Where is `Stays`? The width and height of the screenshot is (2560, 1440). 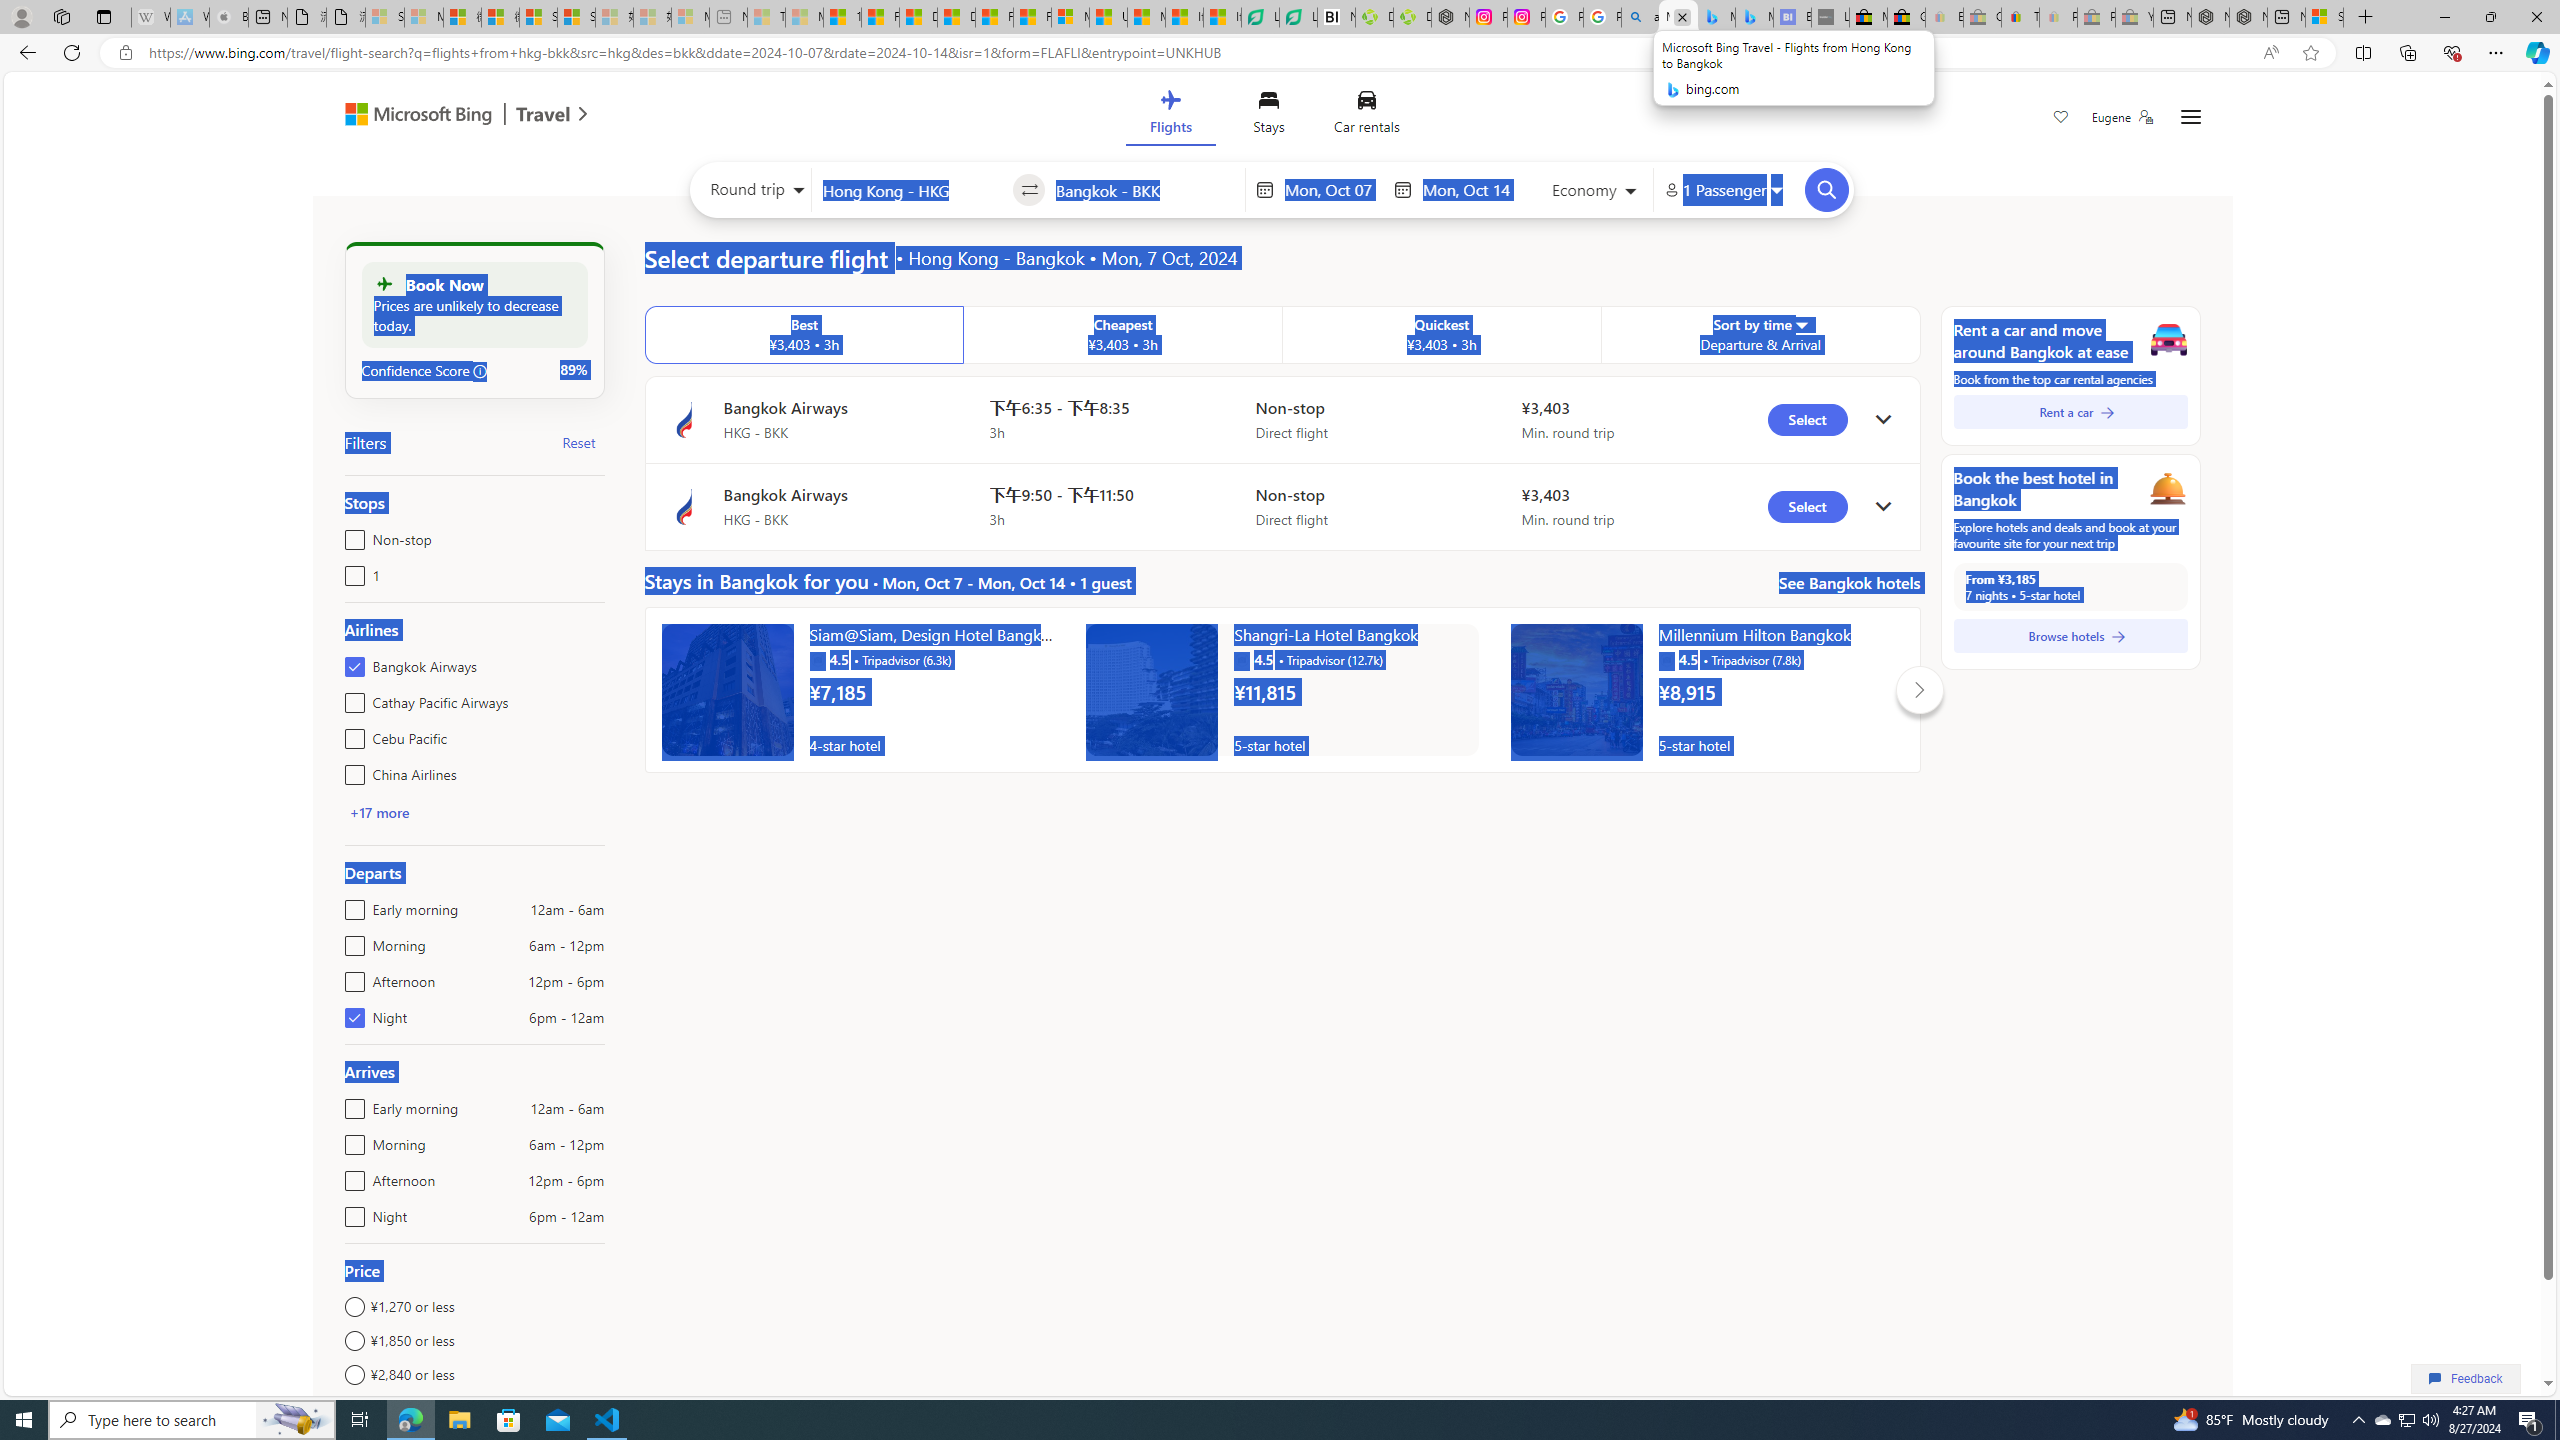
Stays is located at coordinates (1268, 116).